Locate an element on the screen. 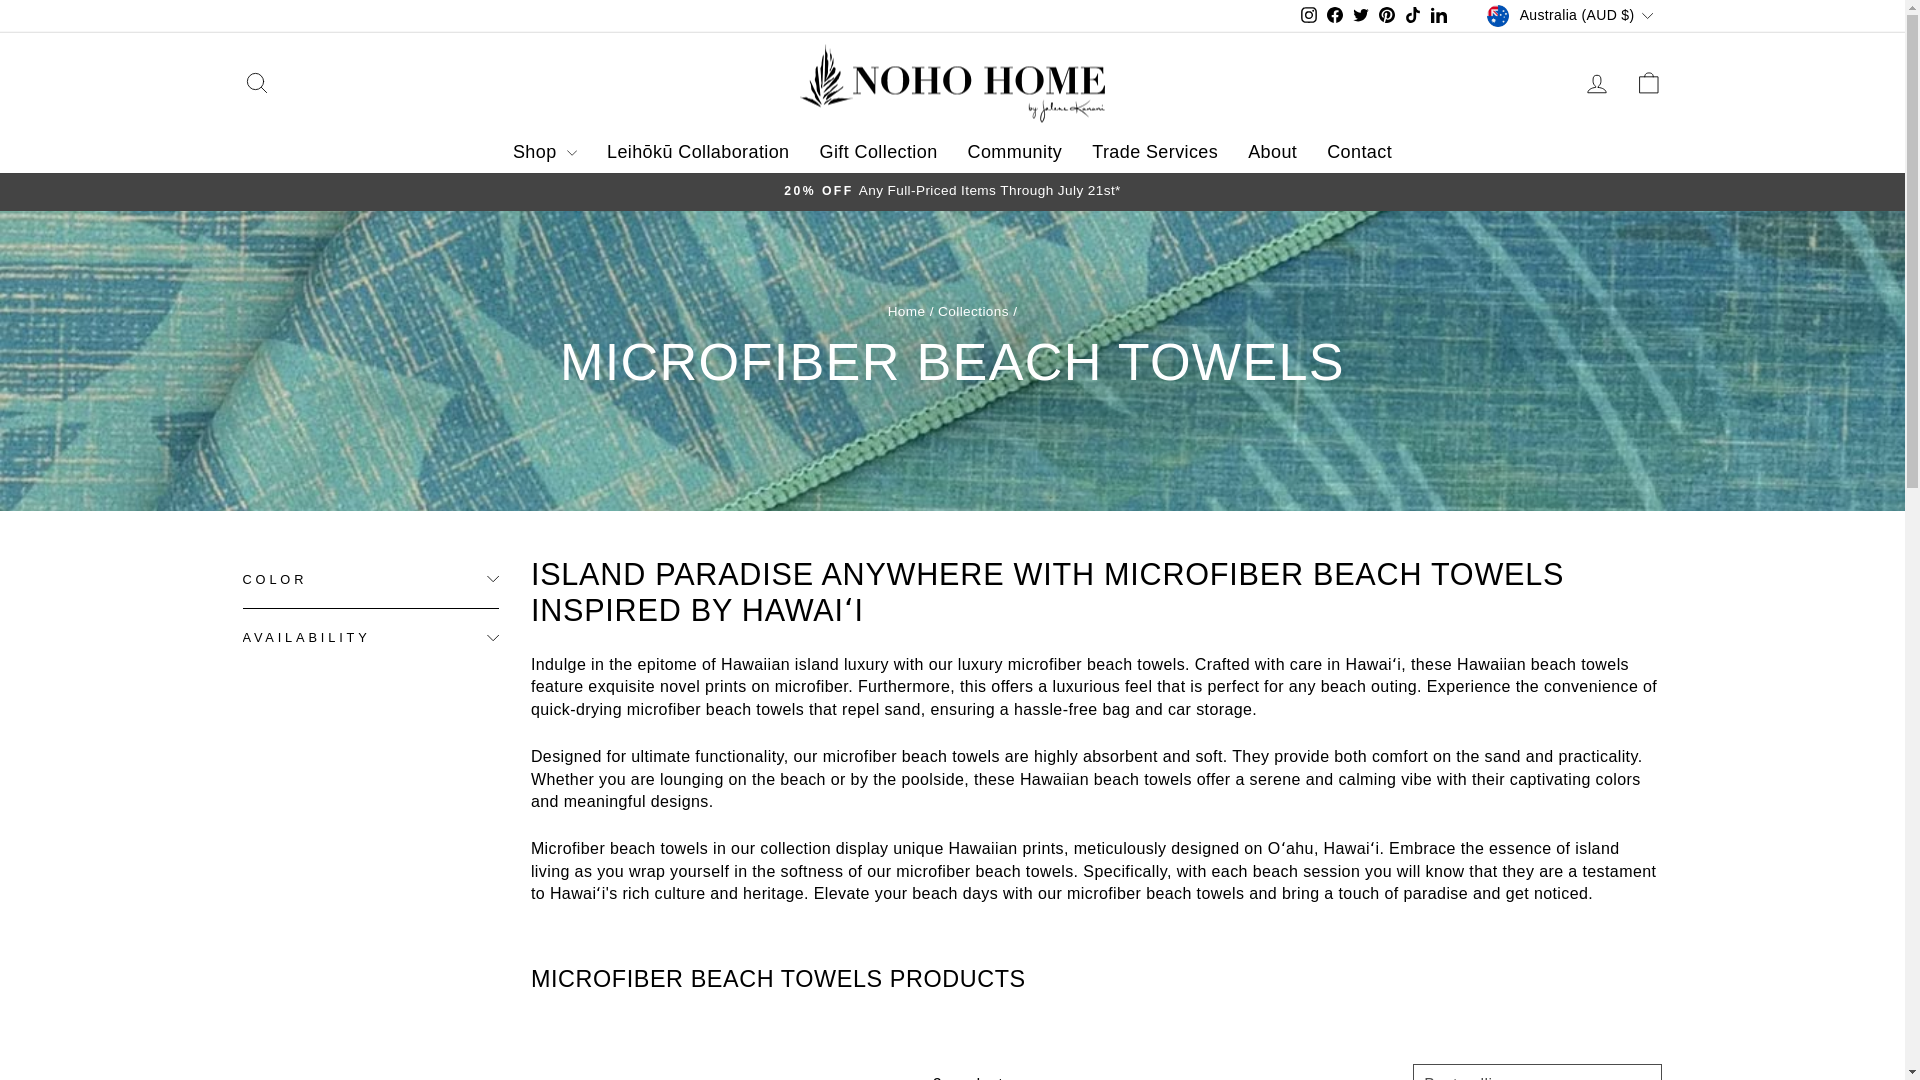 Image resolution: width=1920 pixels, height=1080 pixels. twitter is located at coordinates (1360, 14).